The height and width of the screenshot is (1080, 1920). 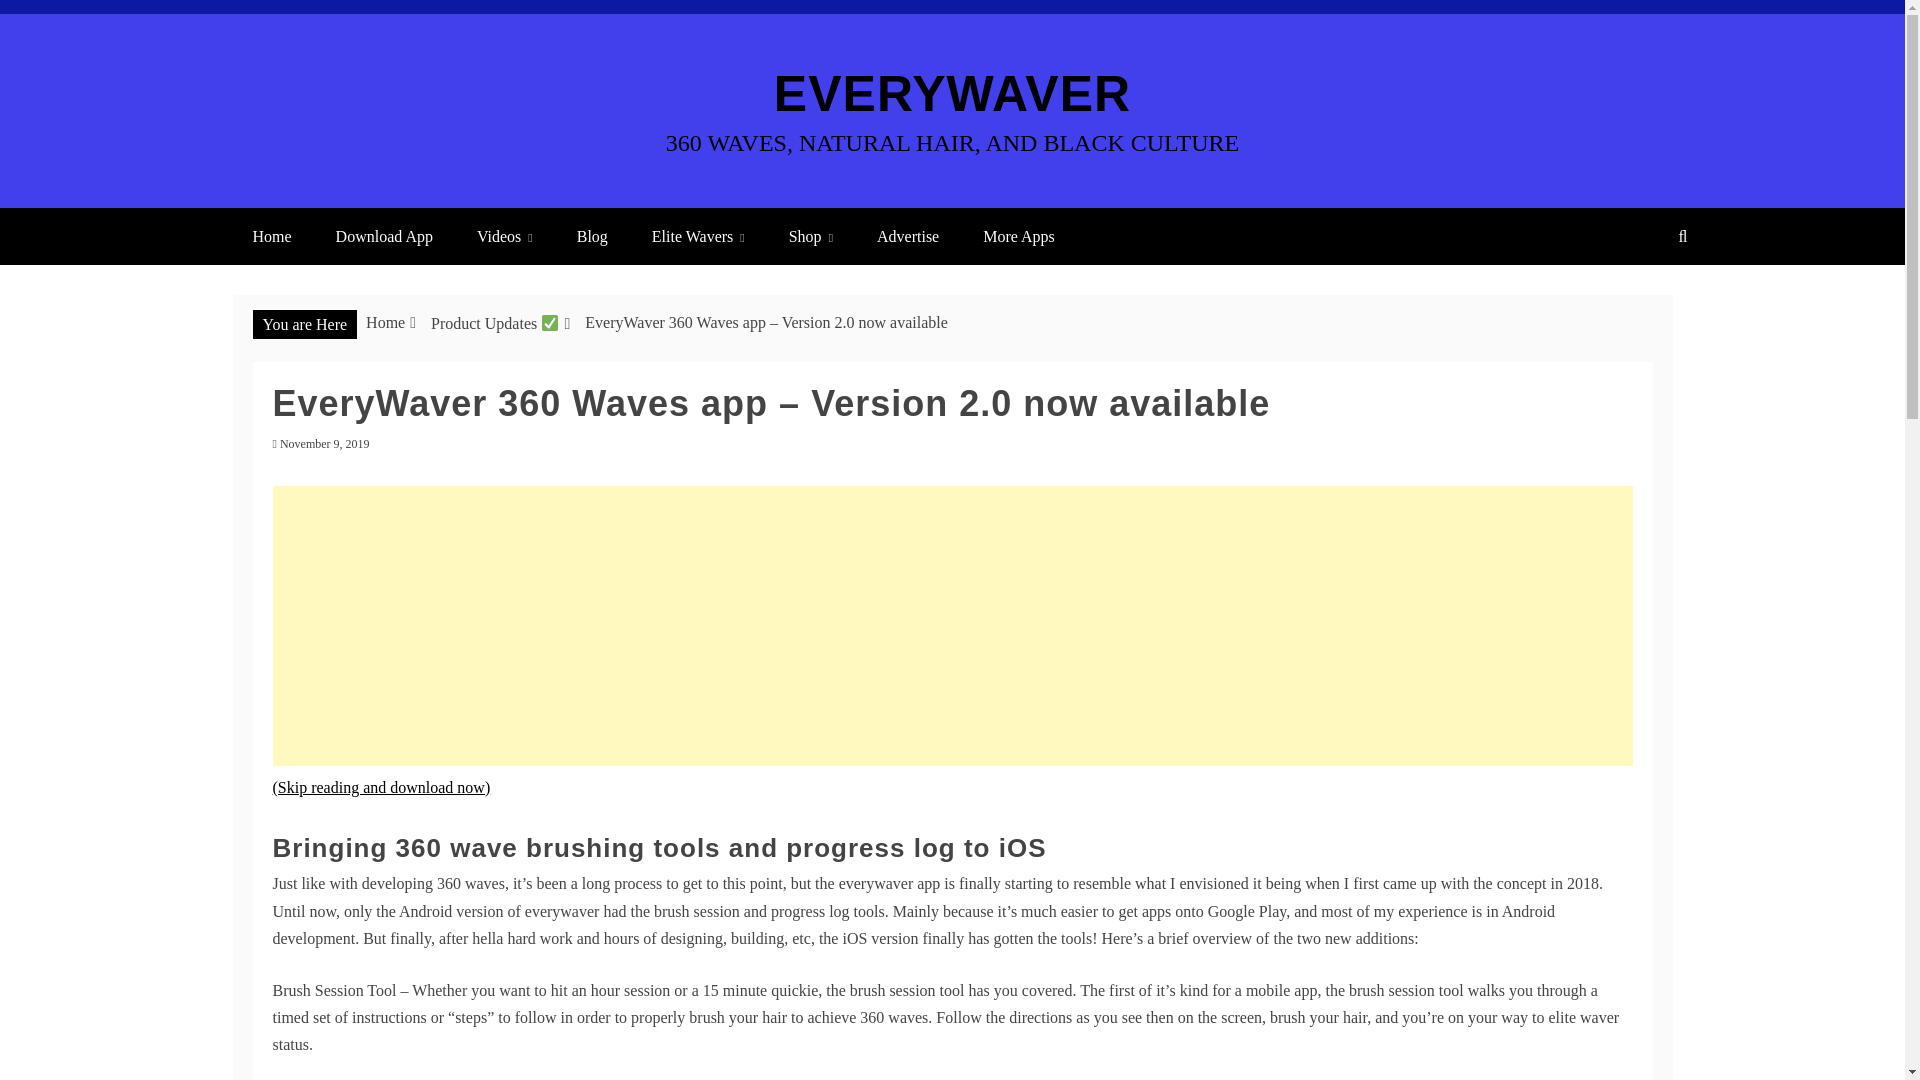 I want to click on Videos, so click(x=504, y=236).